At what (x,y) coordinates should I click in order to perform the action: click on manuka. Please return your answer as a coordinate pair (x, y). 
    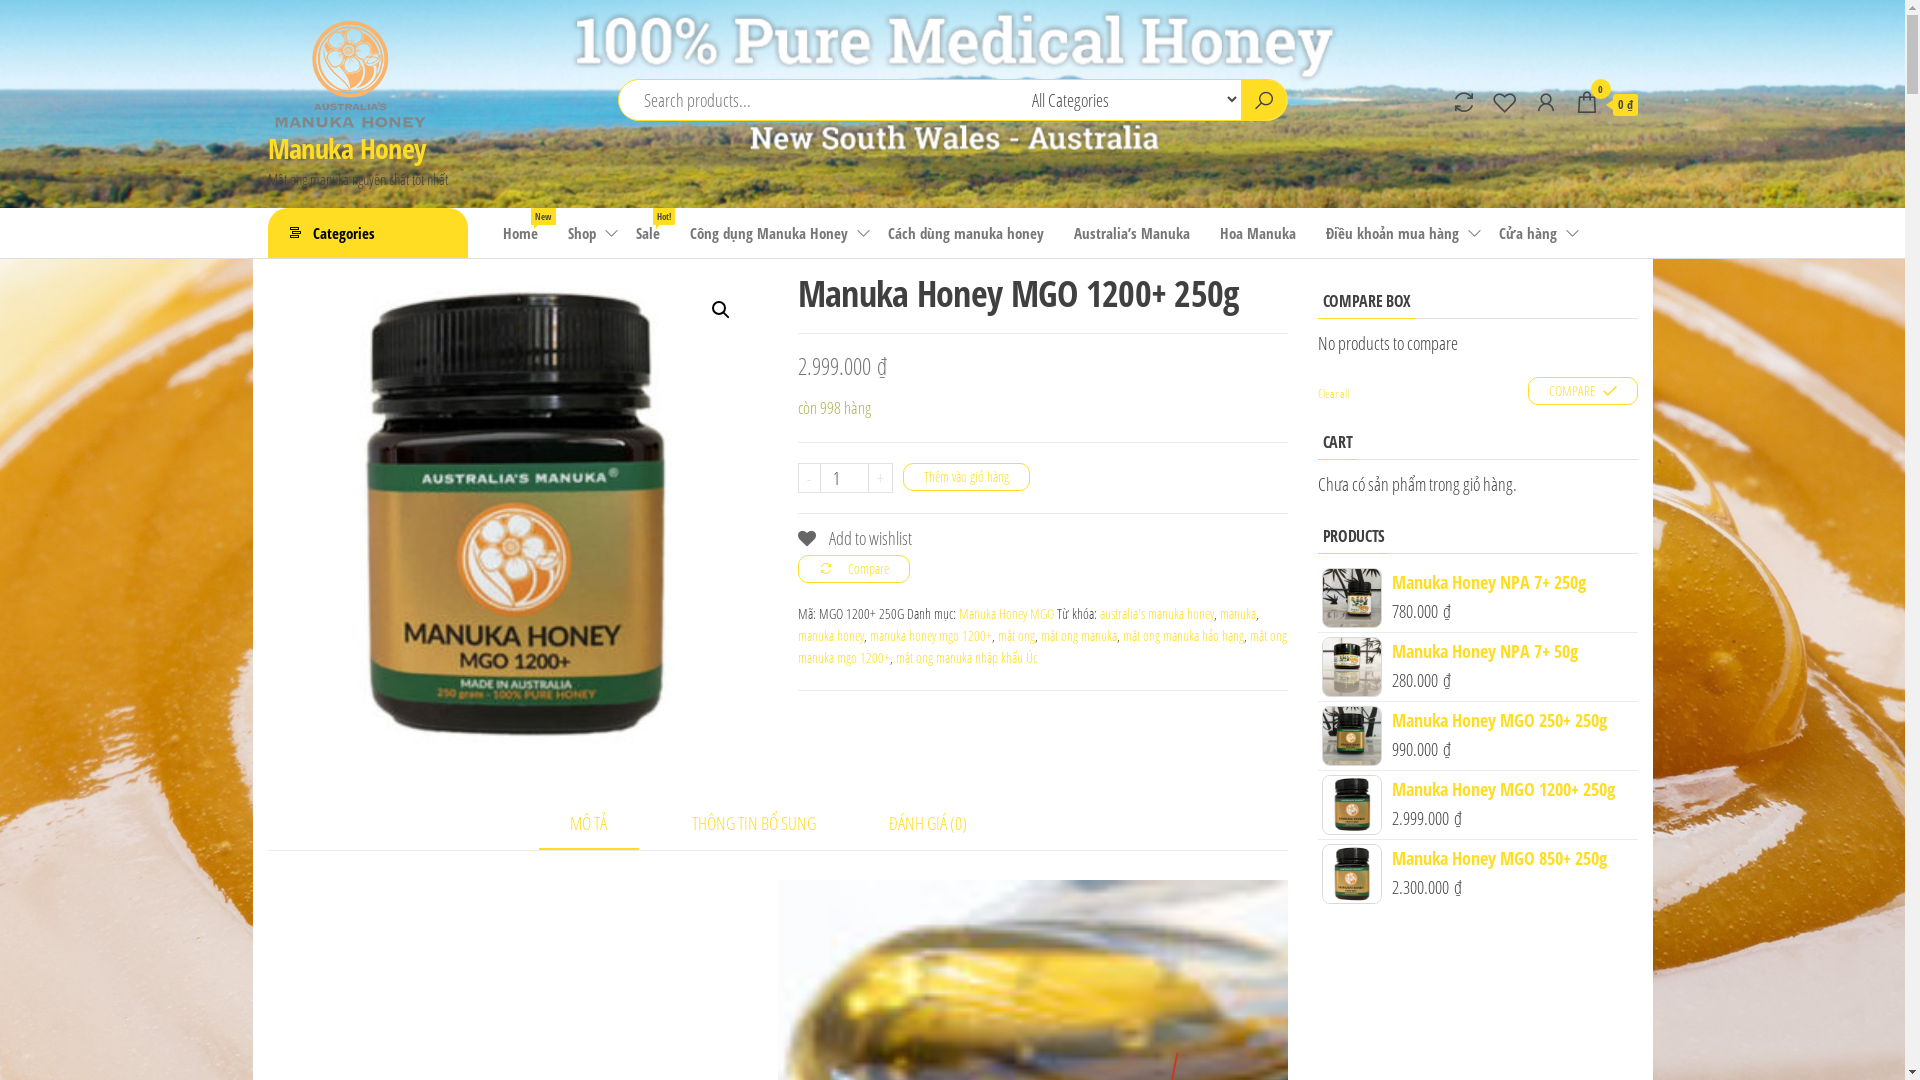
    Looking at the image, I should click on (1238, 614).